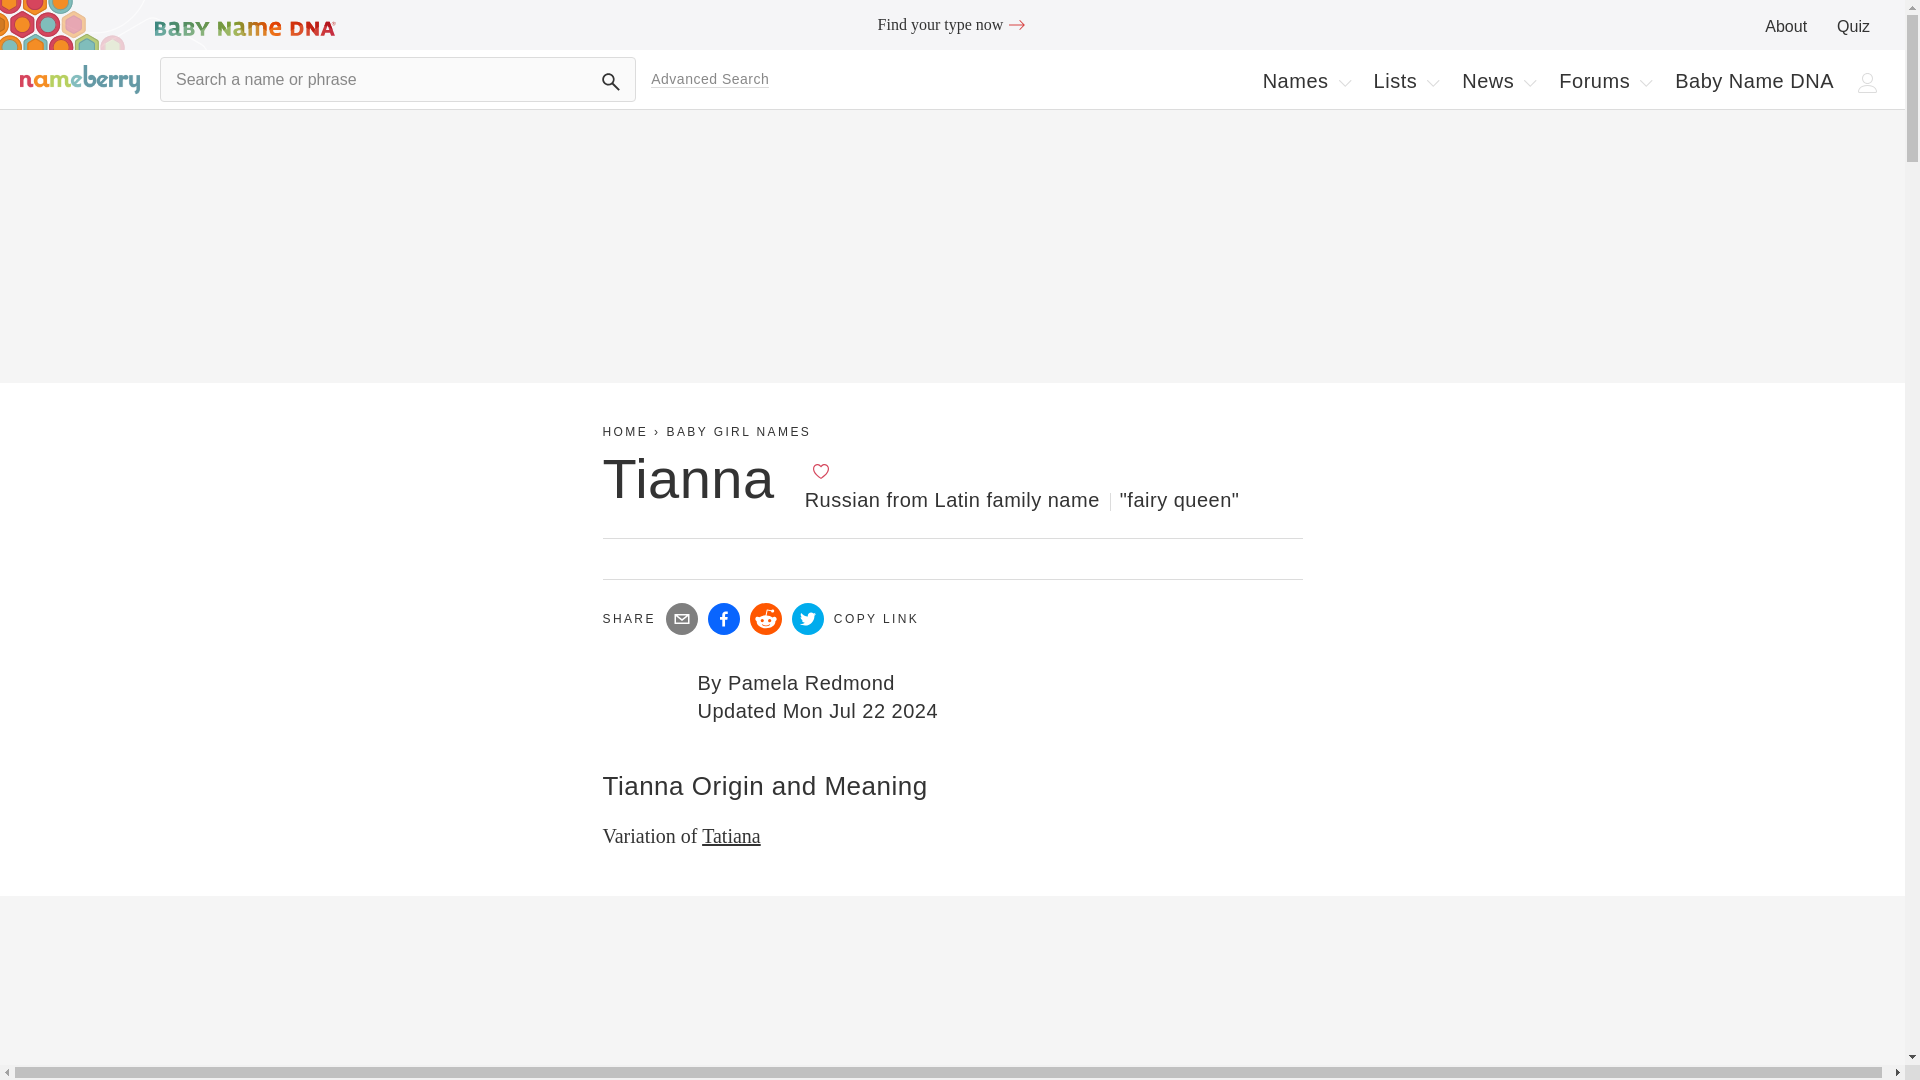 This screenshot has width=1920, height=1080. What do you see at coordinates (1498, 81) in the screenshot?
I see `Chevron - Down` at bounding box center [1498, 81].